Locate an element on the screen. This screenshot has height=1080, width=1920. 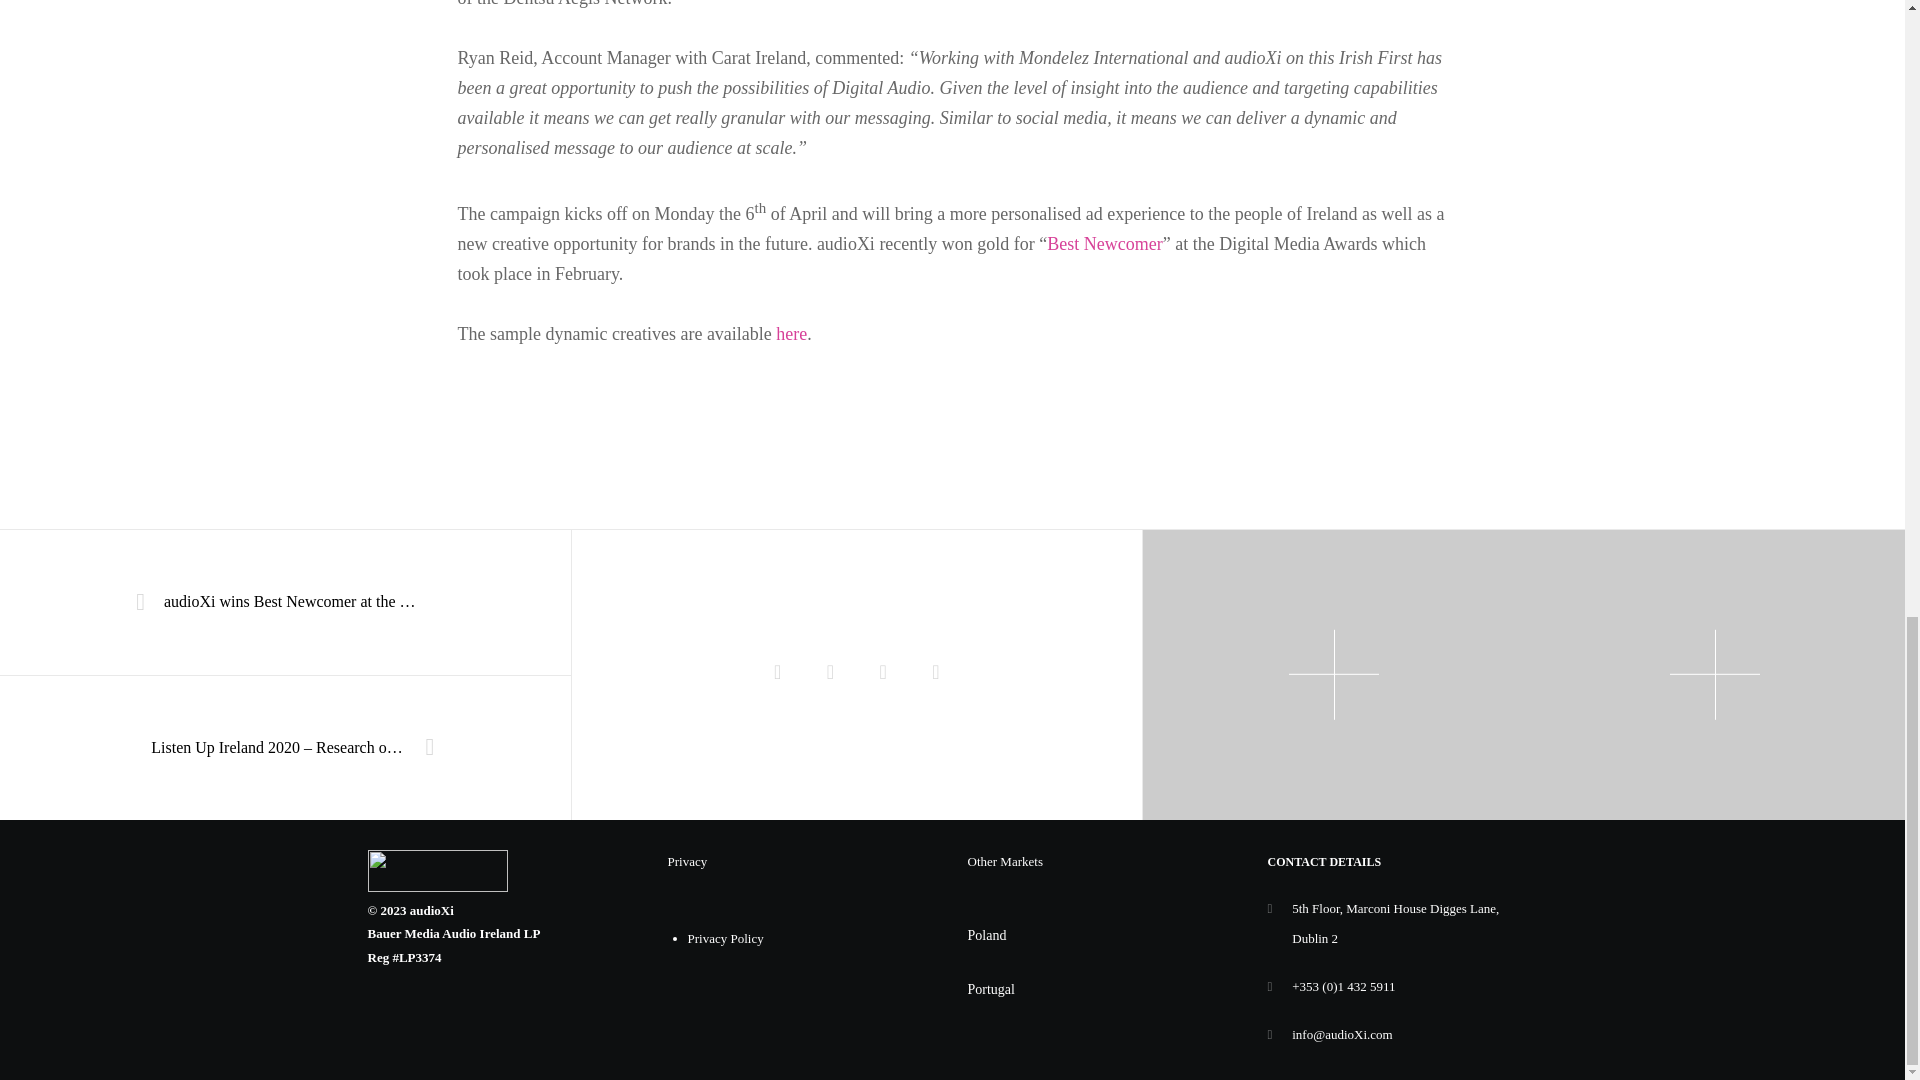
Portugal is located at coordinates (991, 988).